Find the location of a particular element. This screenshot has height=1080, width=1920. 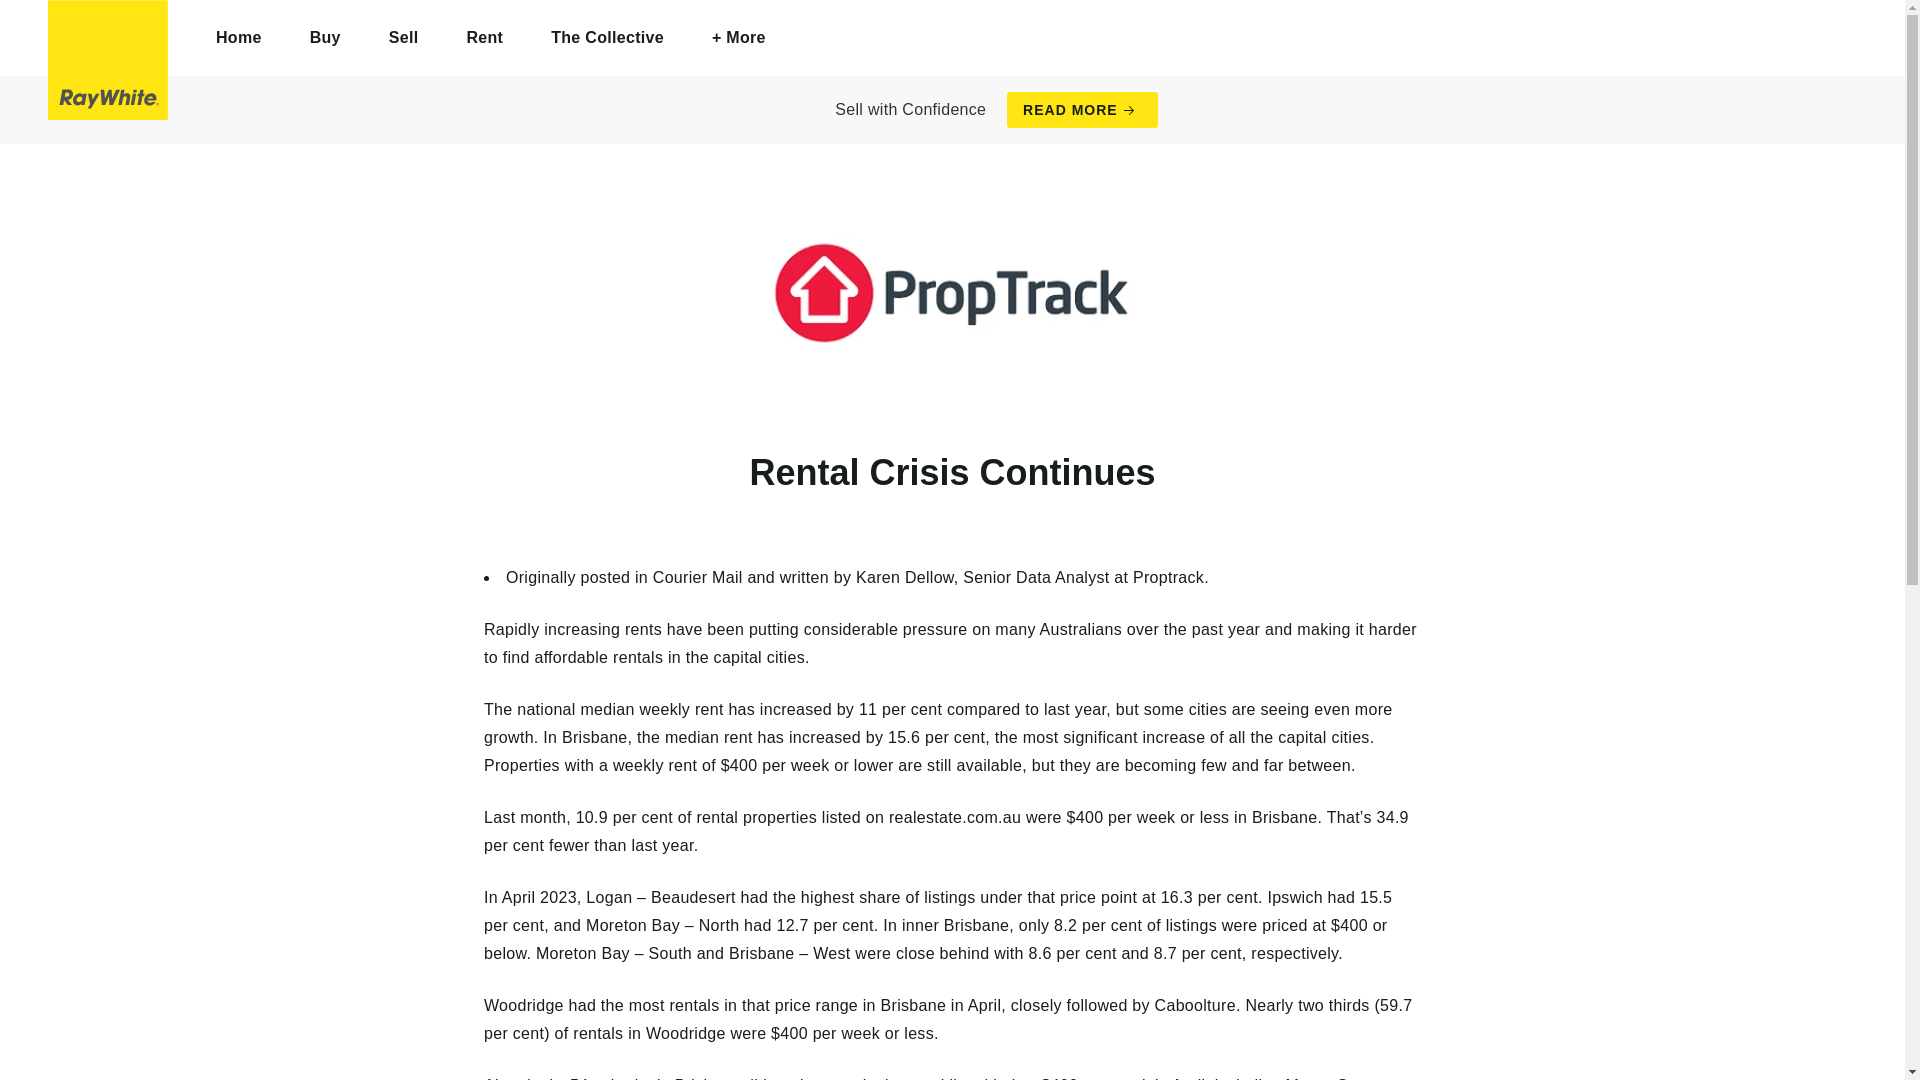

The Collective is located at coordinates (606, 38).